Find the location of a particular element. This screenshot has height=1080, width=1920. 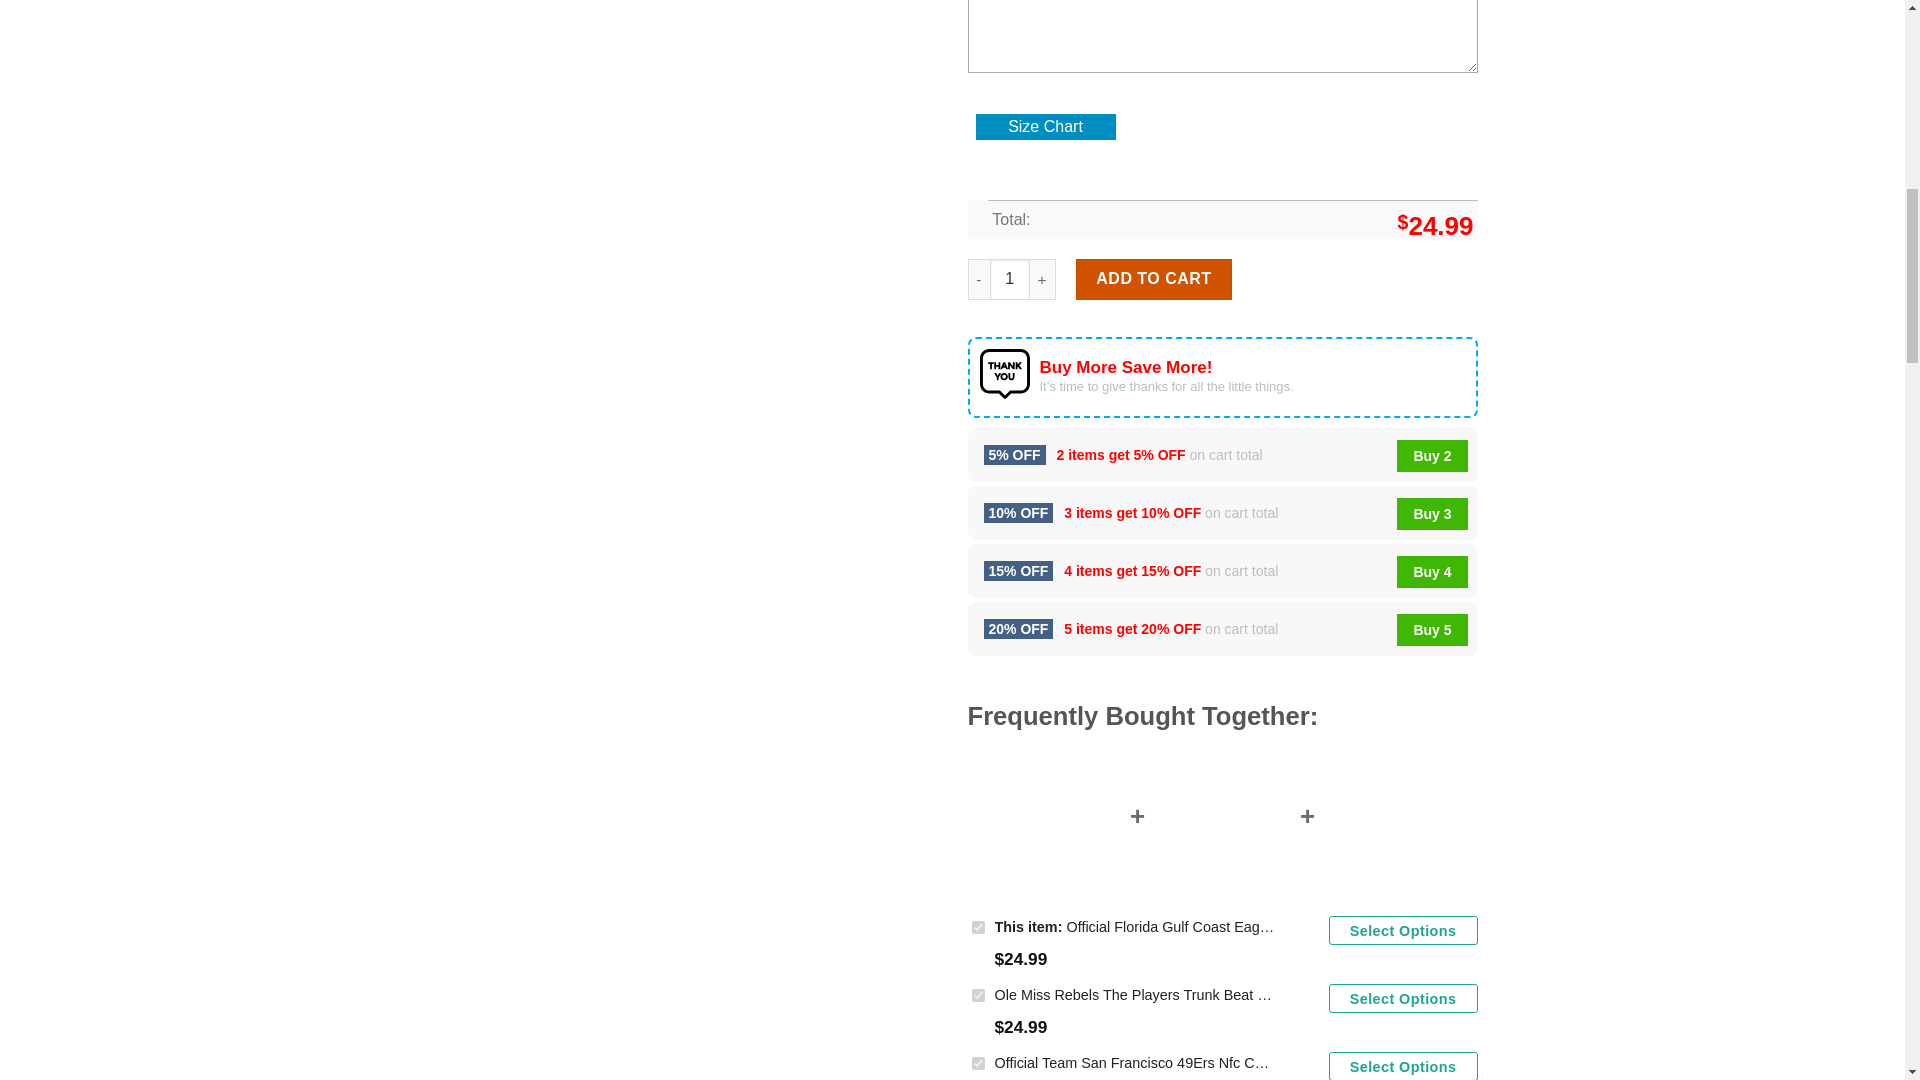

9395 is located at coordinates (978, 1064).